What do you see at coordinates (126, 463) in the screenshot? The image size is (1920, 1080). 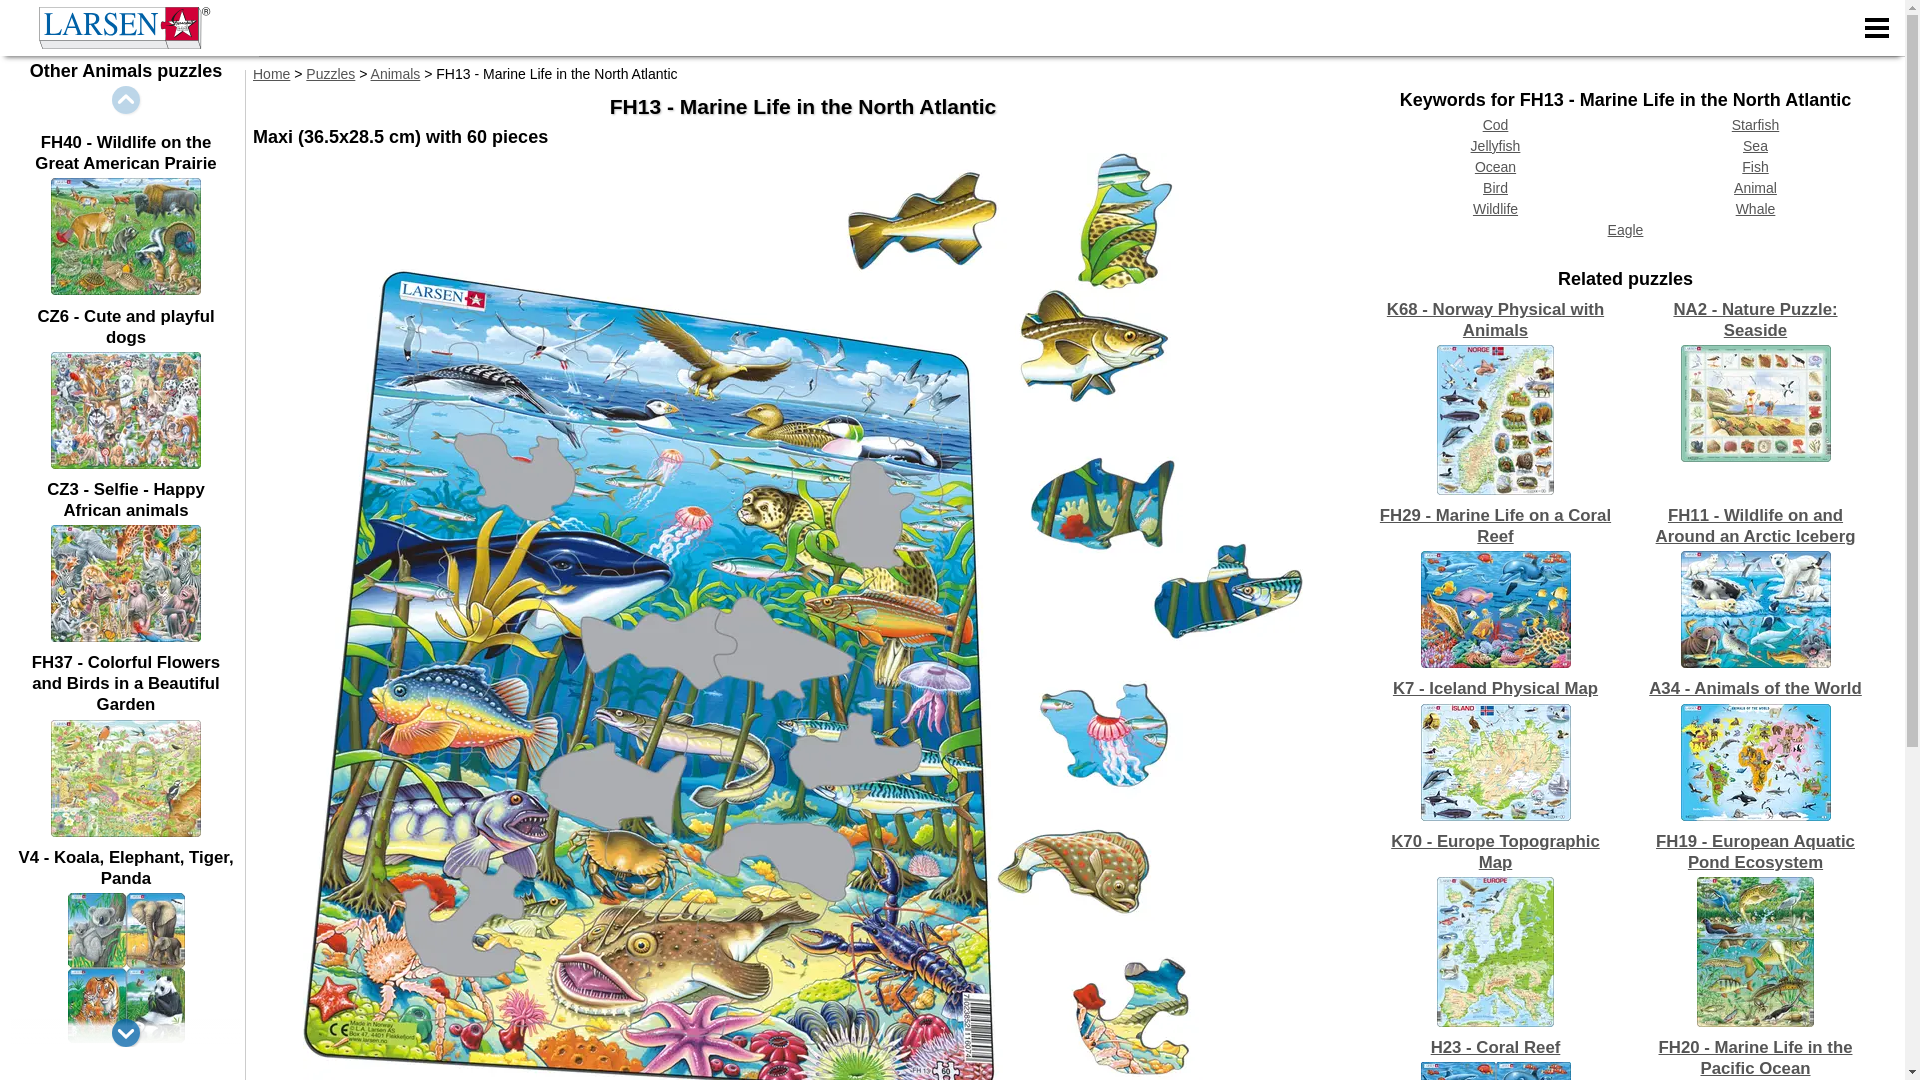 I see `CZ6 - Cute and playful dogs` at bounding box center [126, 463].